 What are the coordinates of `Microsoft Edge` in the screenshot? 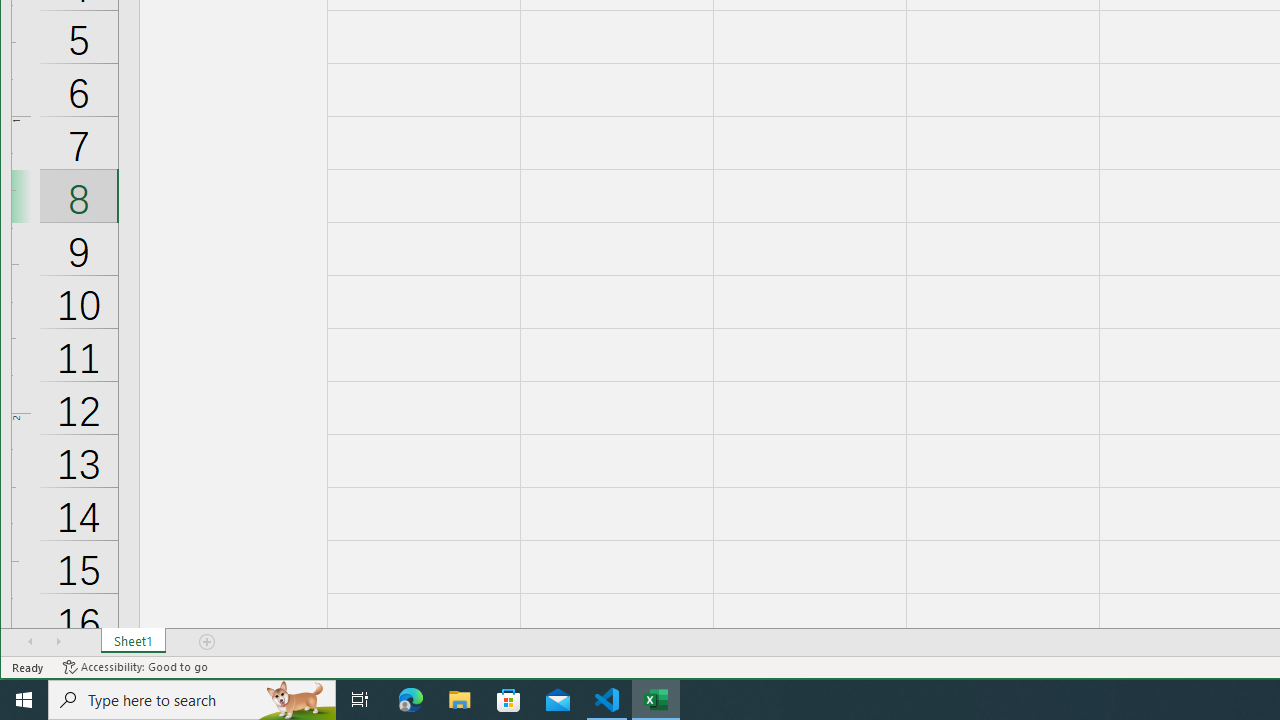 It's located at (411, 700).